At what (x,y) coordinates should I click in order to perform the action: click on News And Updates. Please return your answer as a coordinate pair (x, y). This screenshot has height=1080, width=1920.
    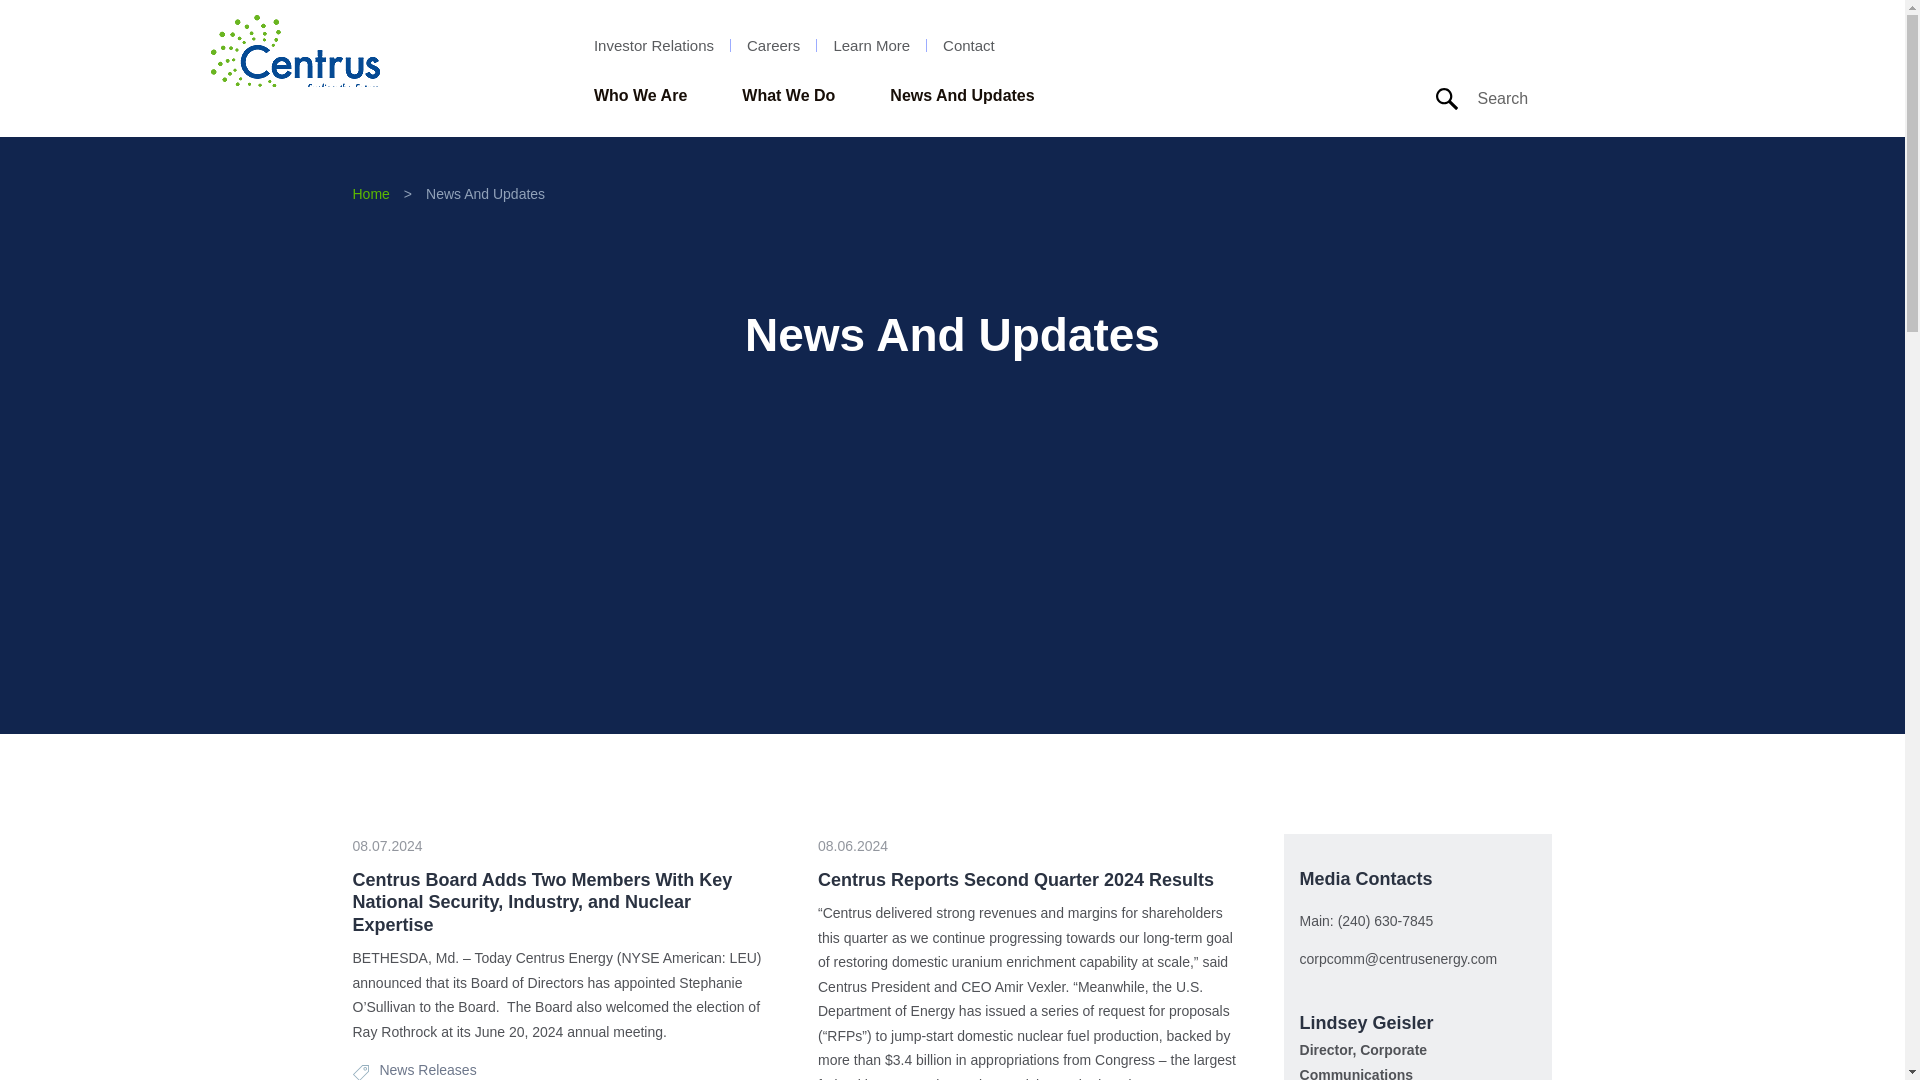
    Looking at the image, I should click on (962, 96).